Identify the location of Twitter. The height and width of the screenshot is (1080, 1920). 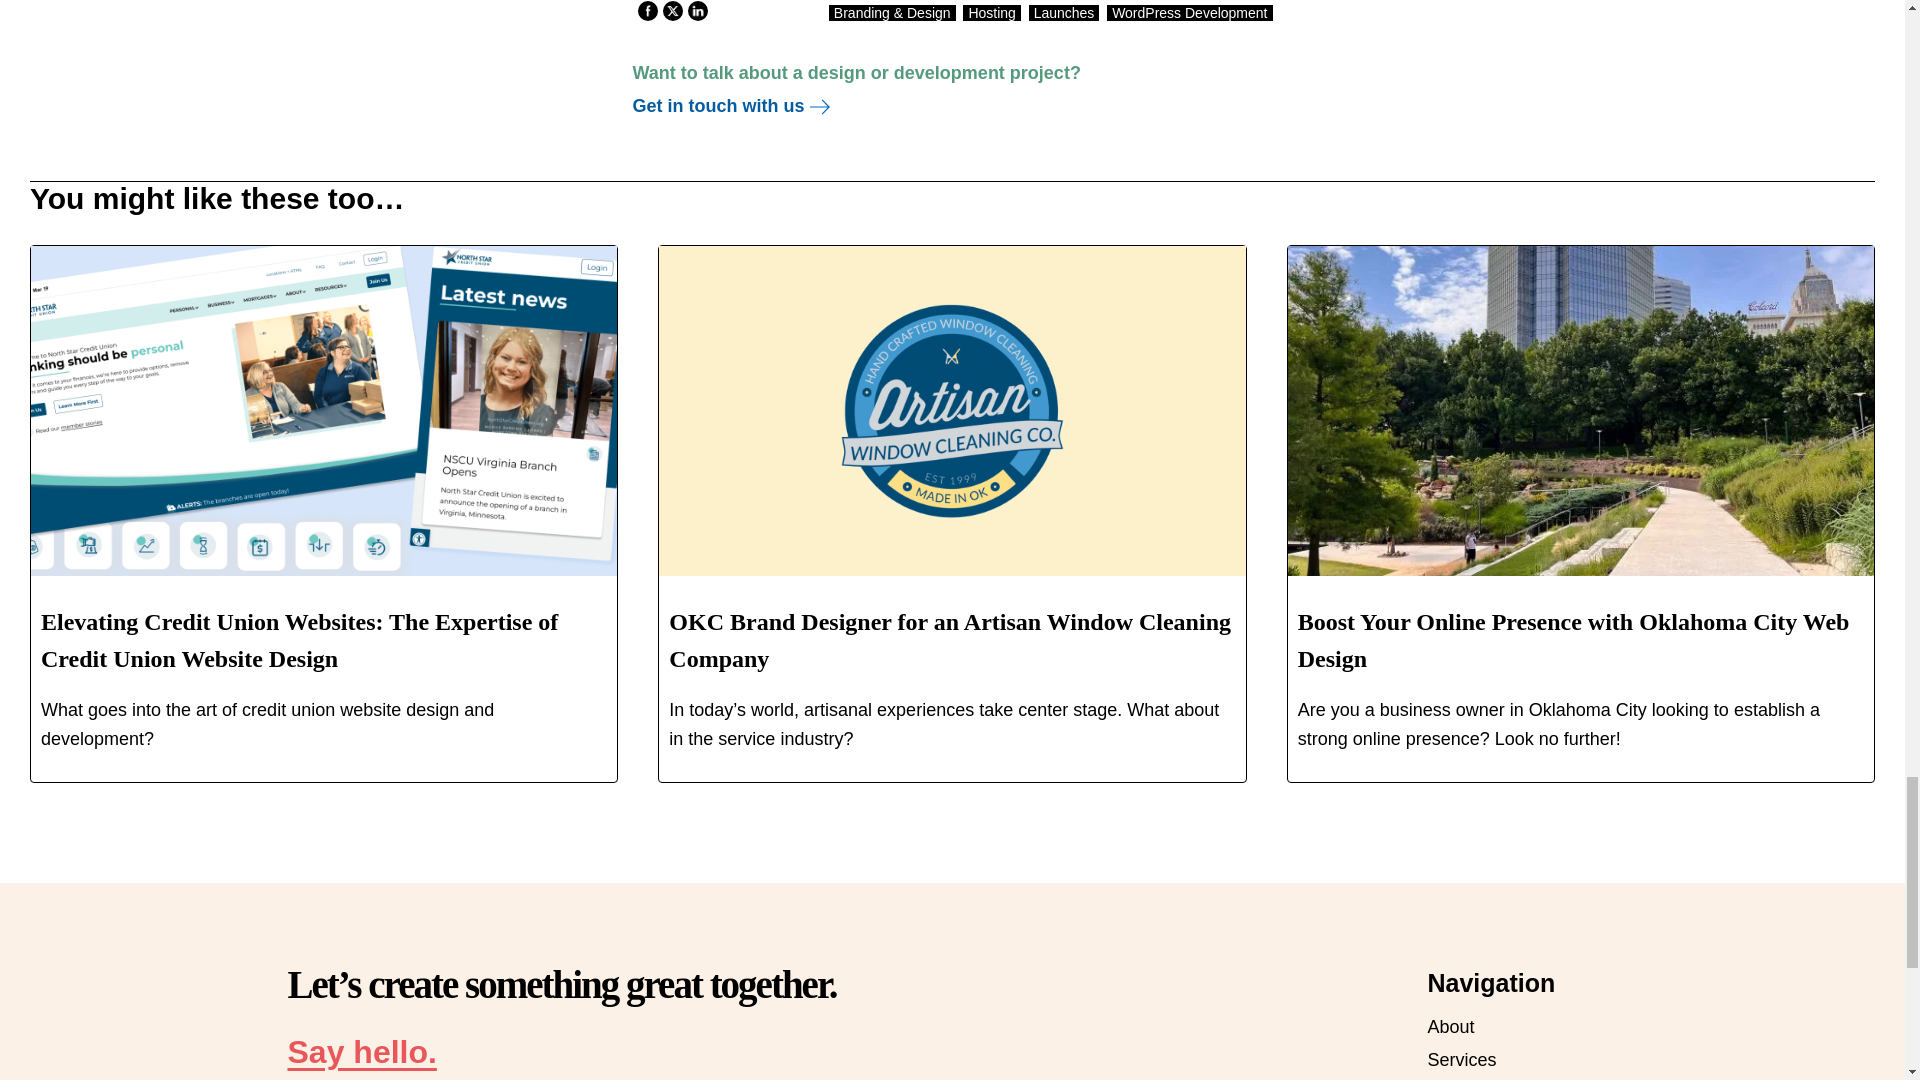
(672, 11).